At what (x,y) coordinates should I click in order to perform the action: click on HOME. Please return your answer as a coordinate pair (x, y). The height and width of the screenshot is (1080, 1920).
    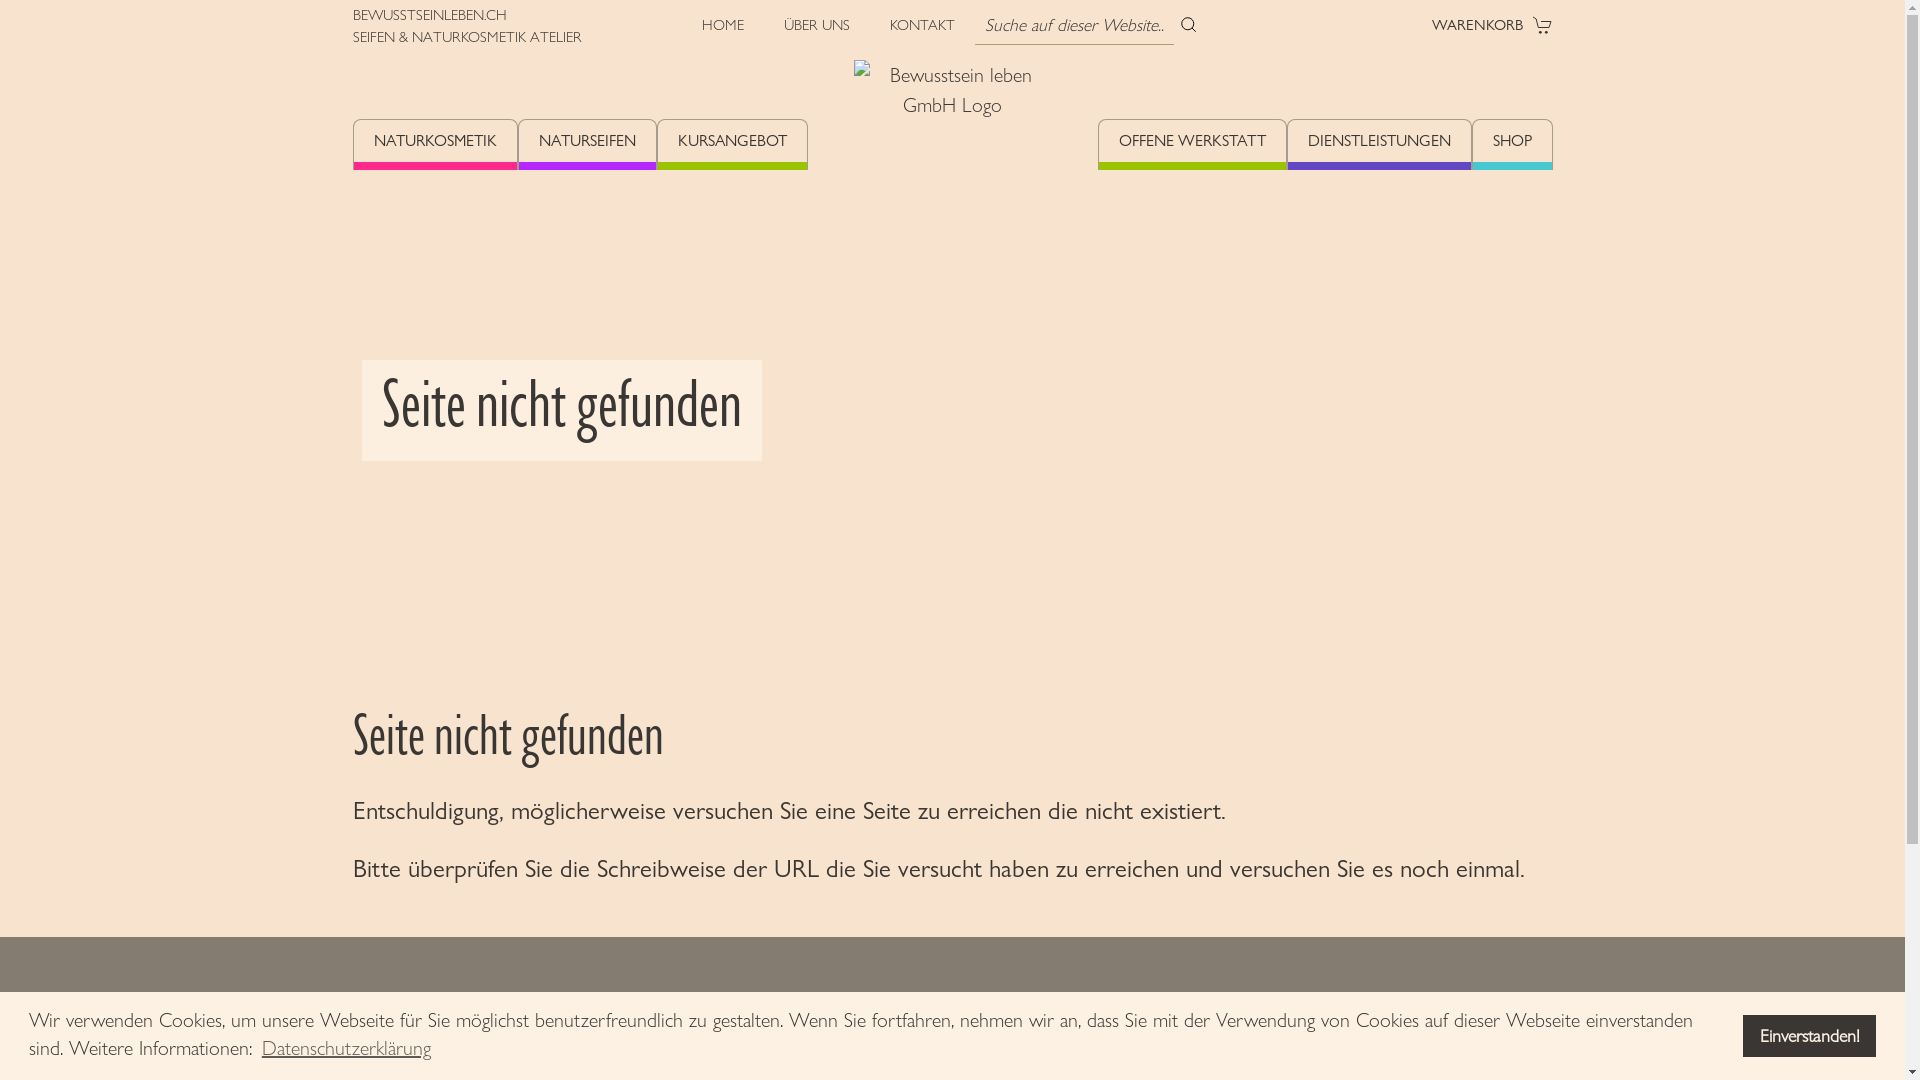
    Looking at the image, I should click on (733, 25).